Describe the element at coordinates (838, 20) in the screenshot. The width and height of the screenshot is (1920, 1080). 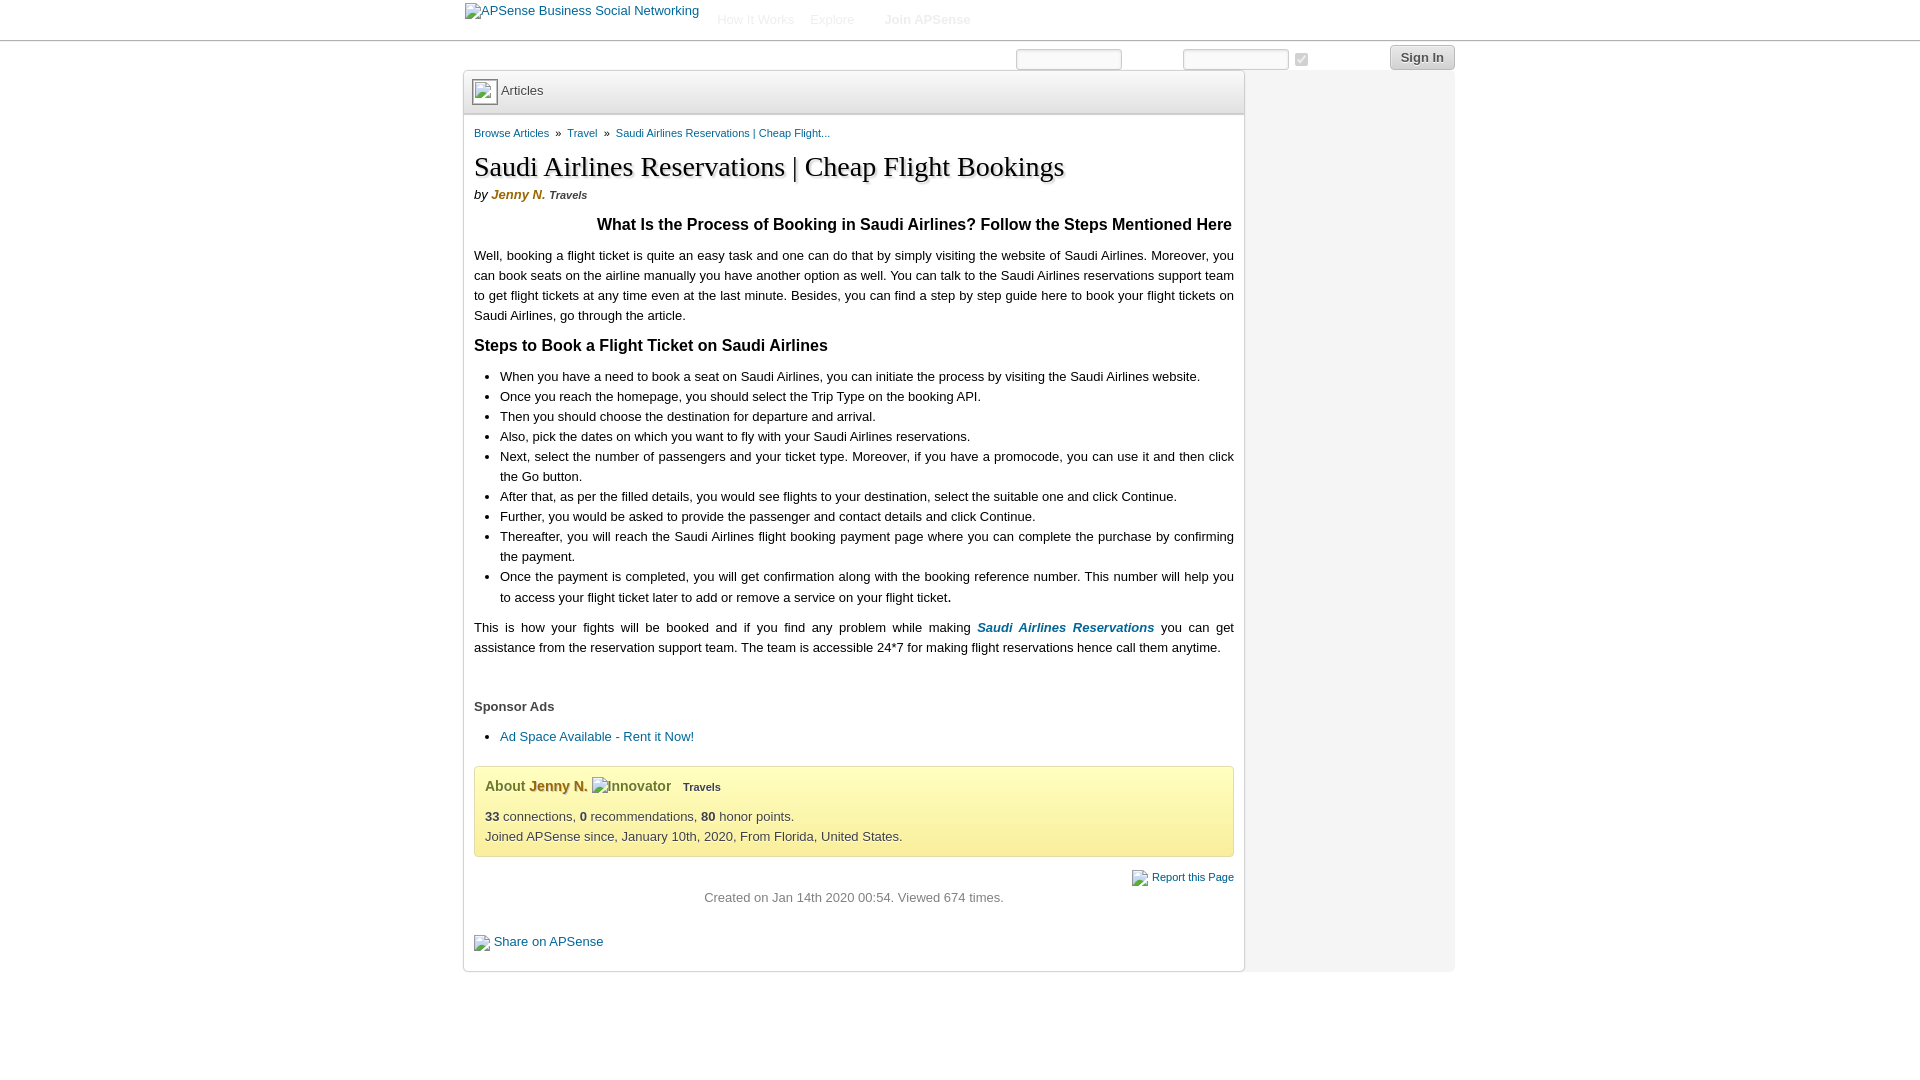
I see `Explore` at that location.